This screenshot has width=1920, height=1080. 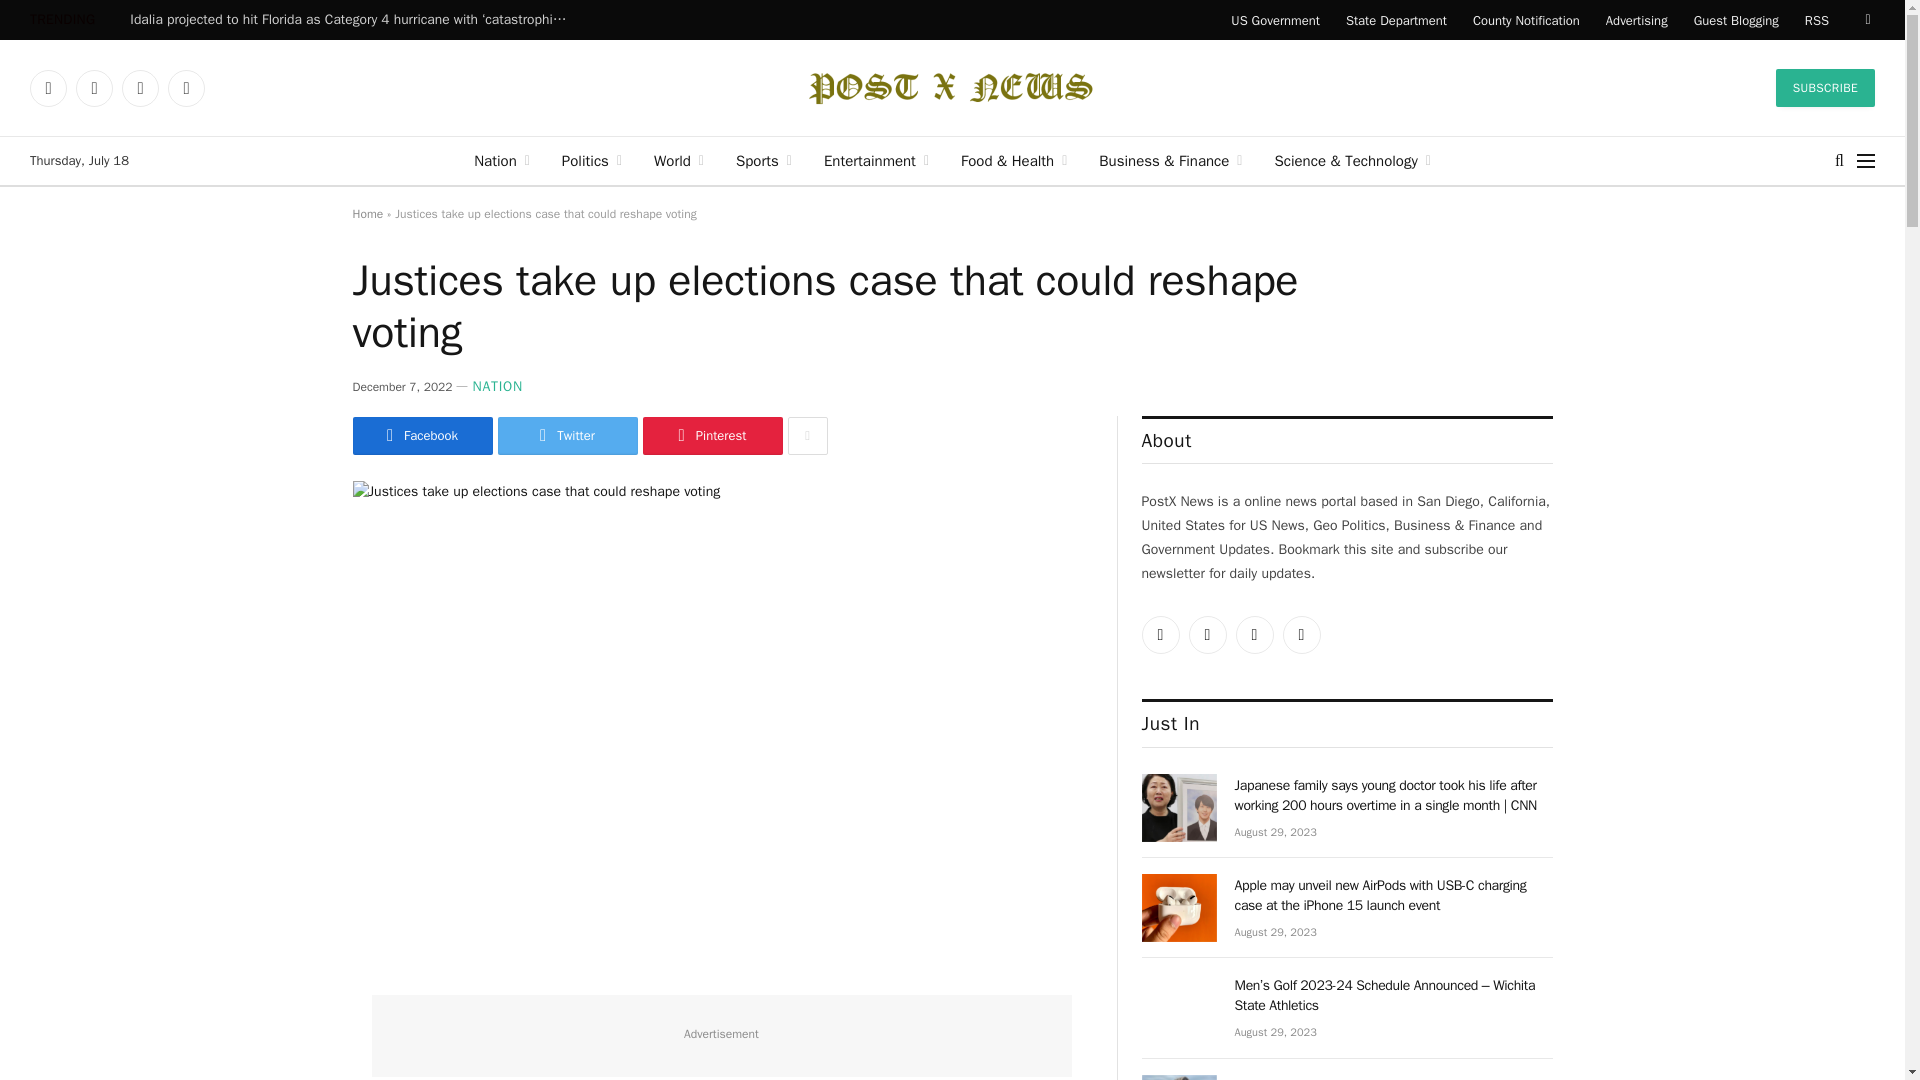 I want to click on Guest Blogging, so click(x=1736, y=20).